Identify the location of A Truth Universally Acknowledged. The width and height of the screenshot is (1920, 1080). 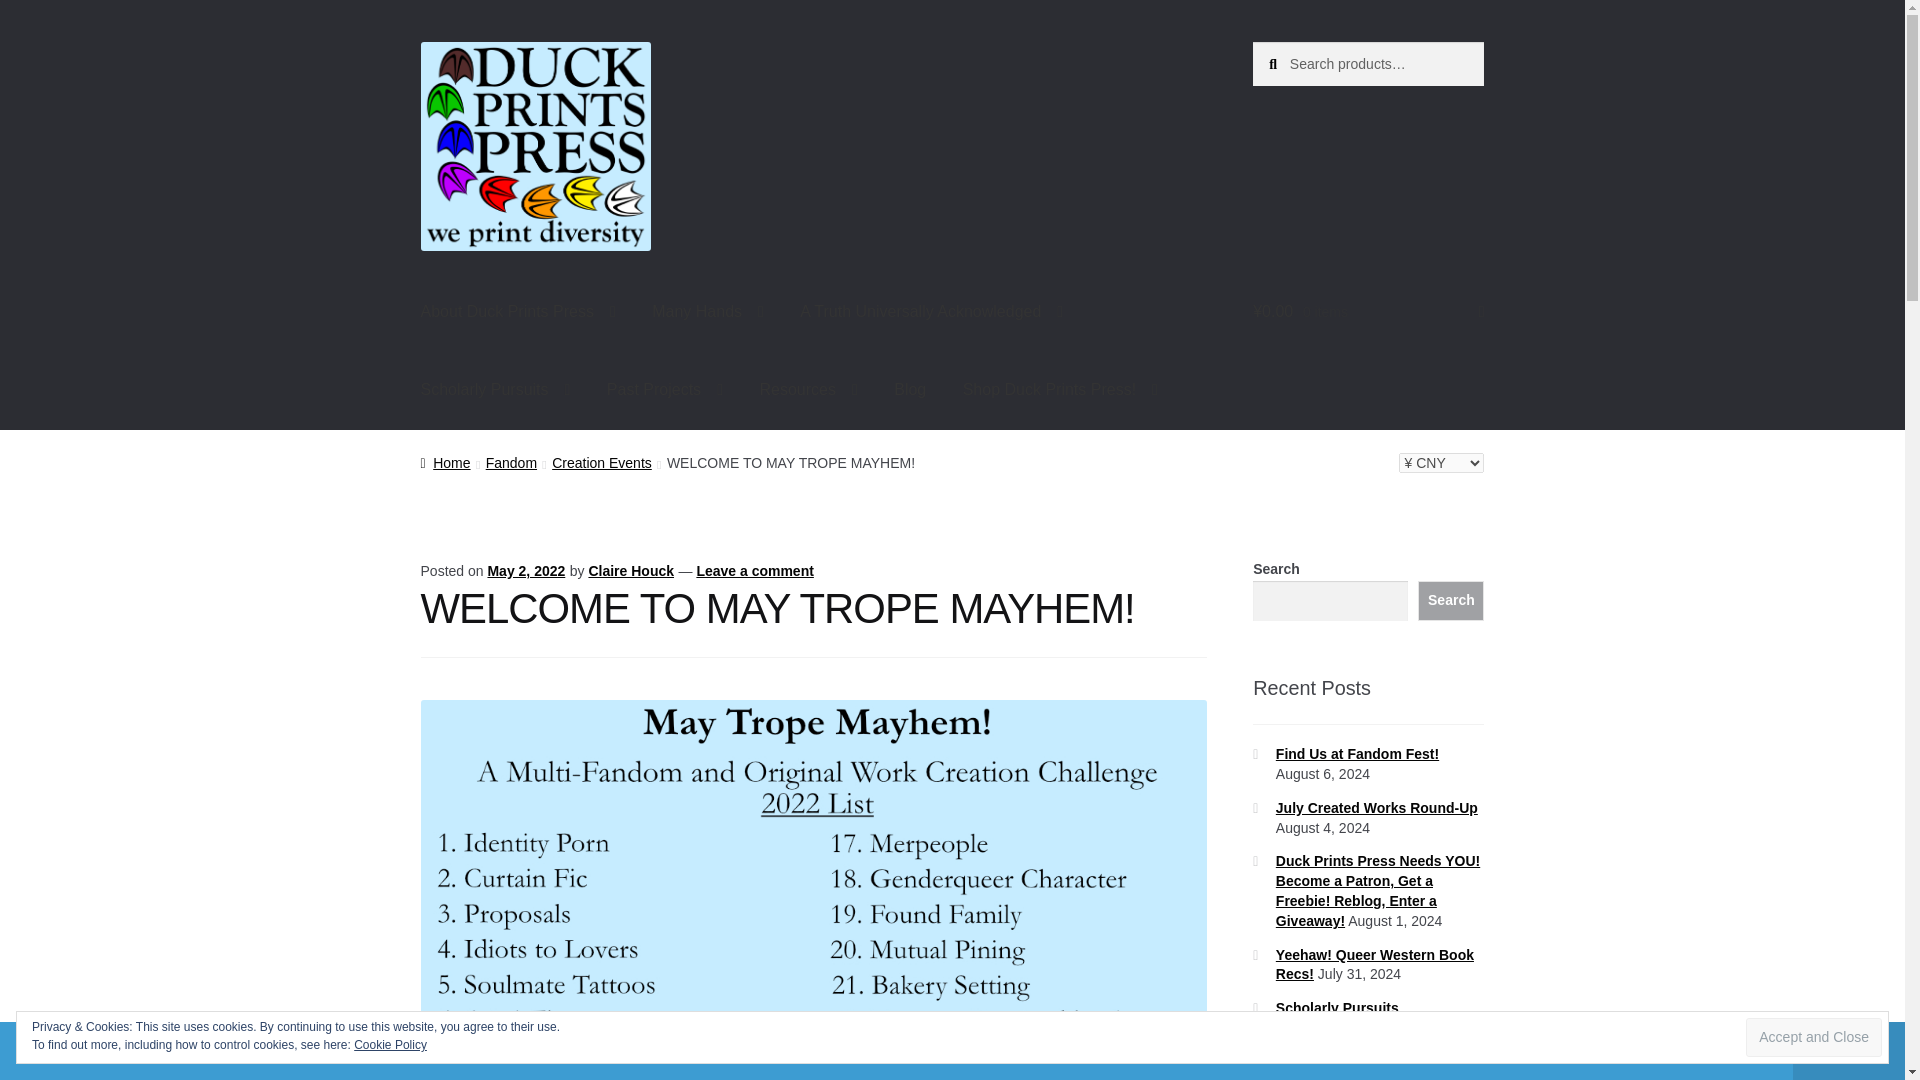
(931, 313).